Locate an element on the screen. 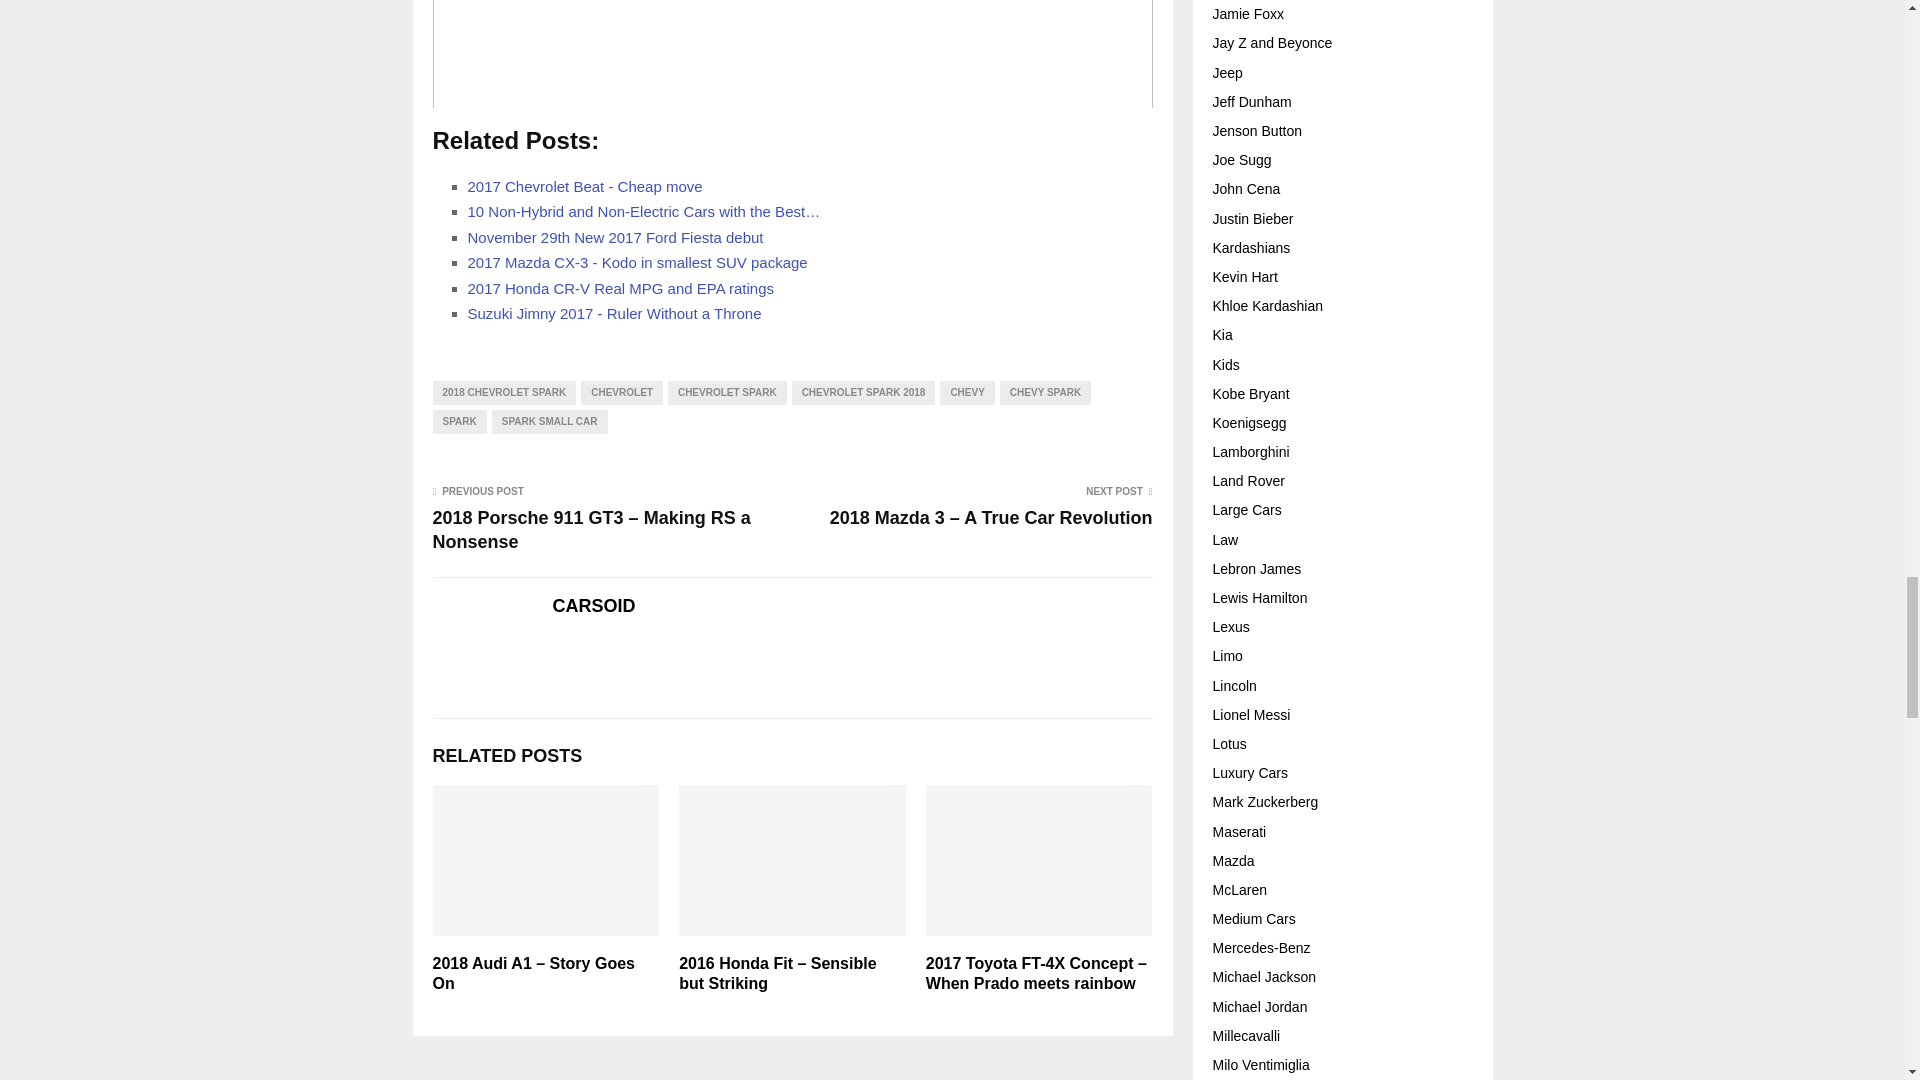 This screenshot has height=1080, width=1920. 2017 Honda CR-V Real MPG and EPA ratings is located at coordinates (622, 288).